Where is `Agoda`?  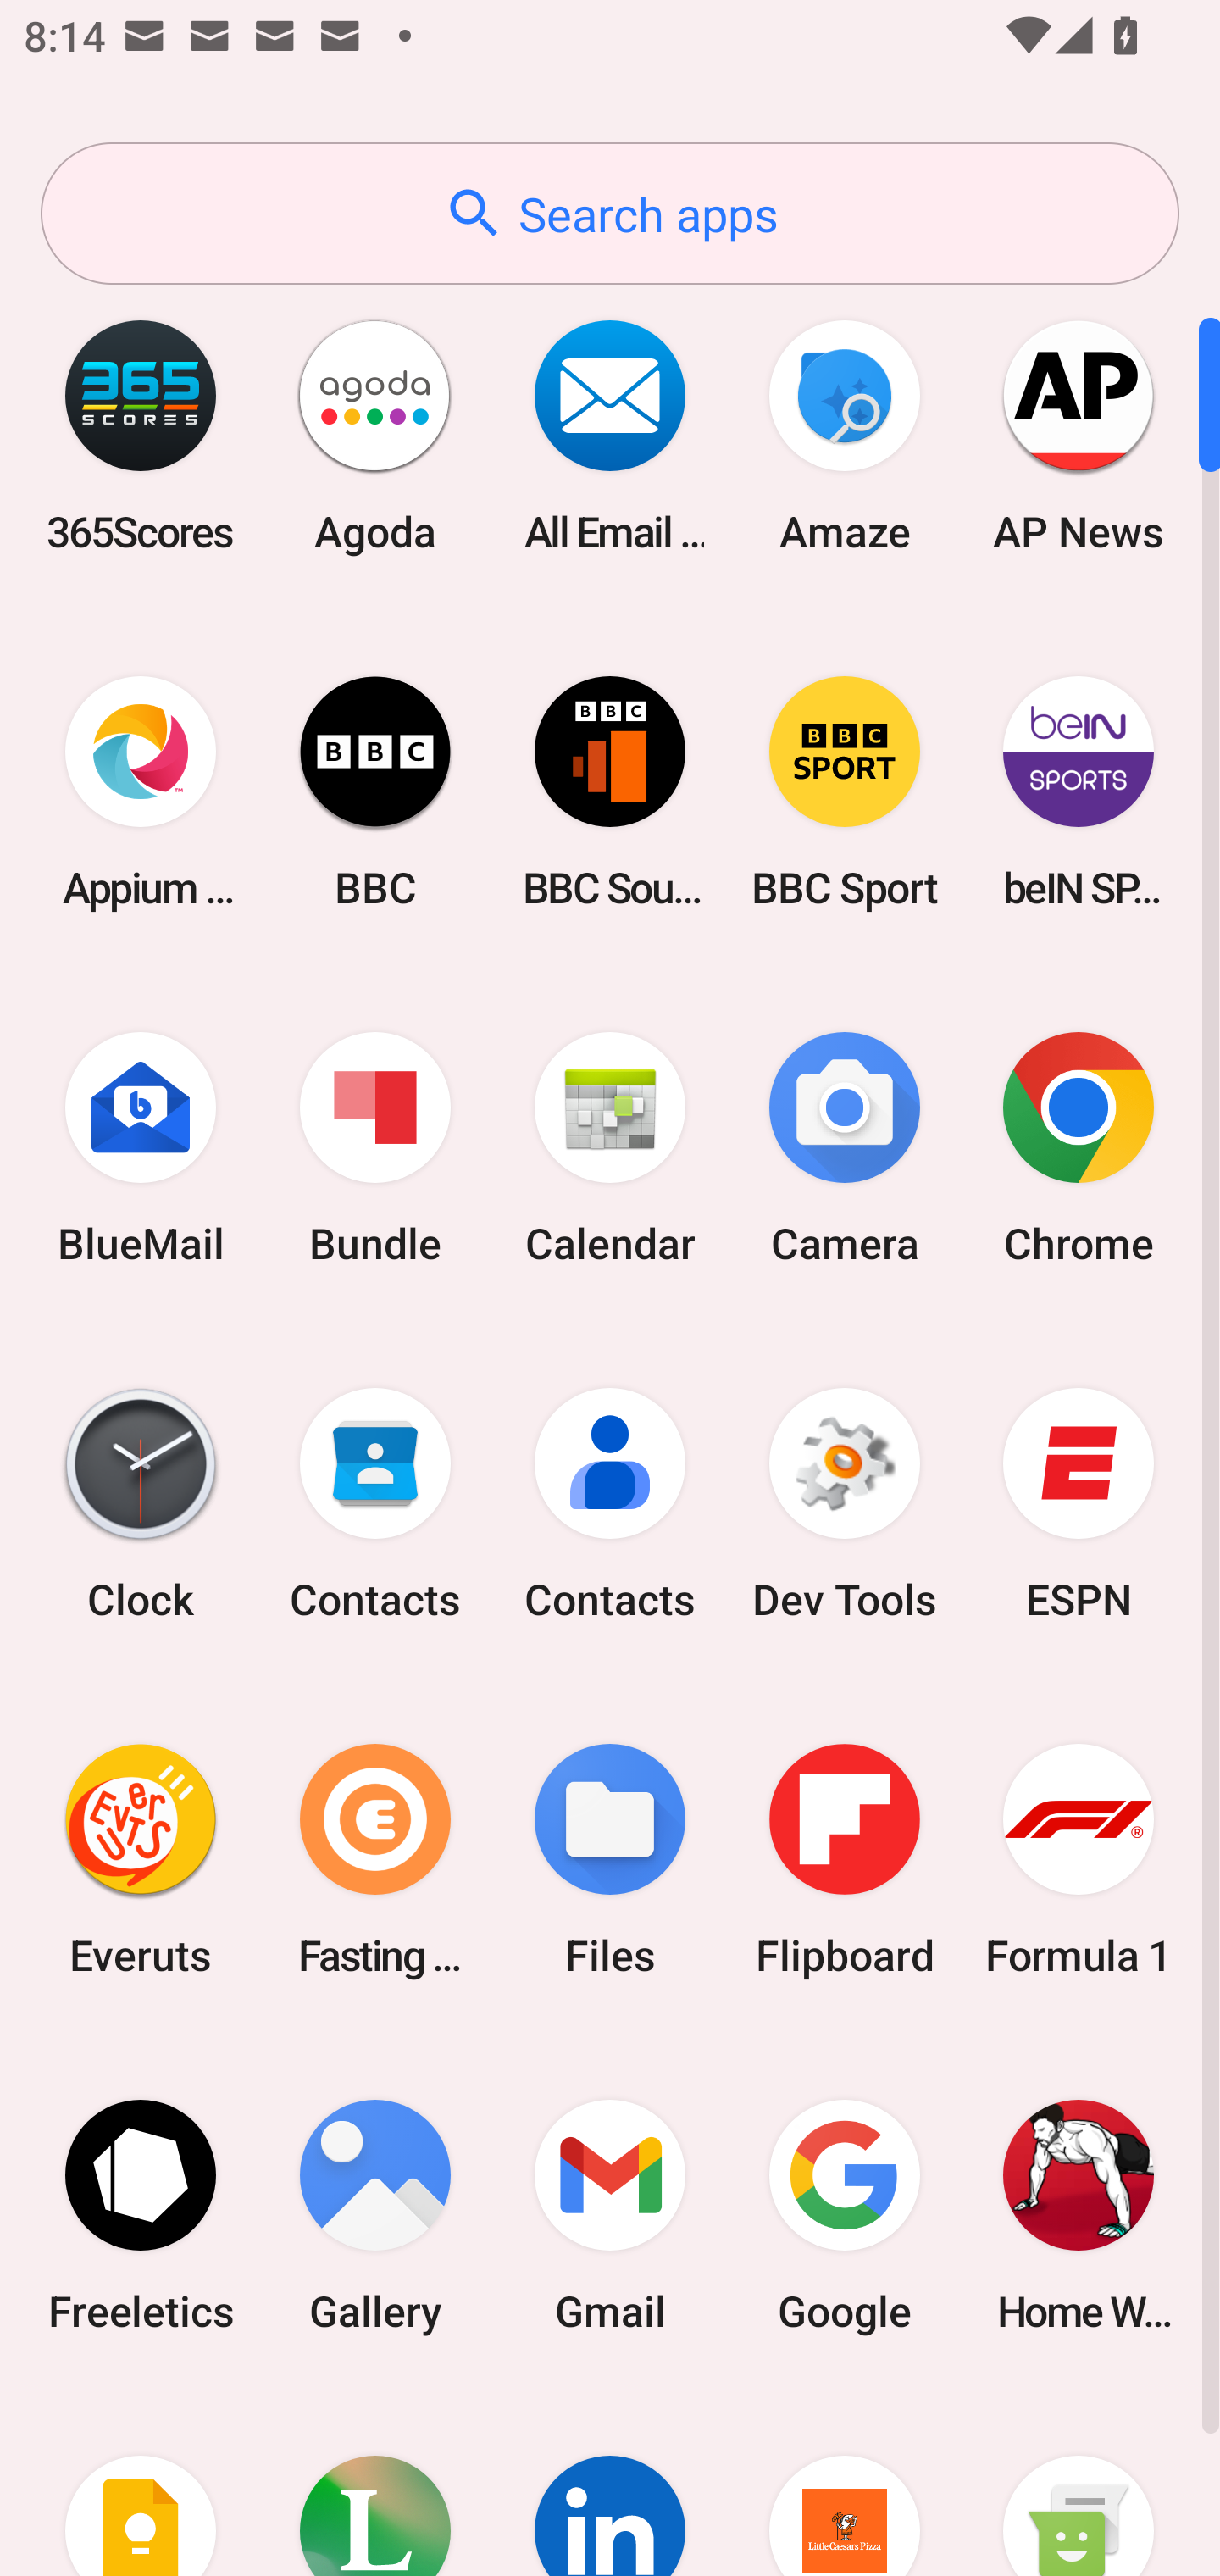 Agoda is located at coordinates (375, 436).